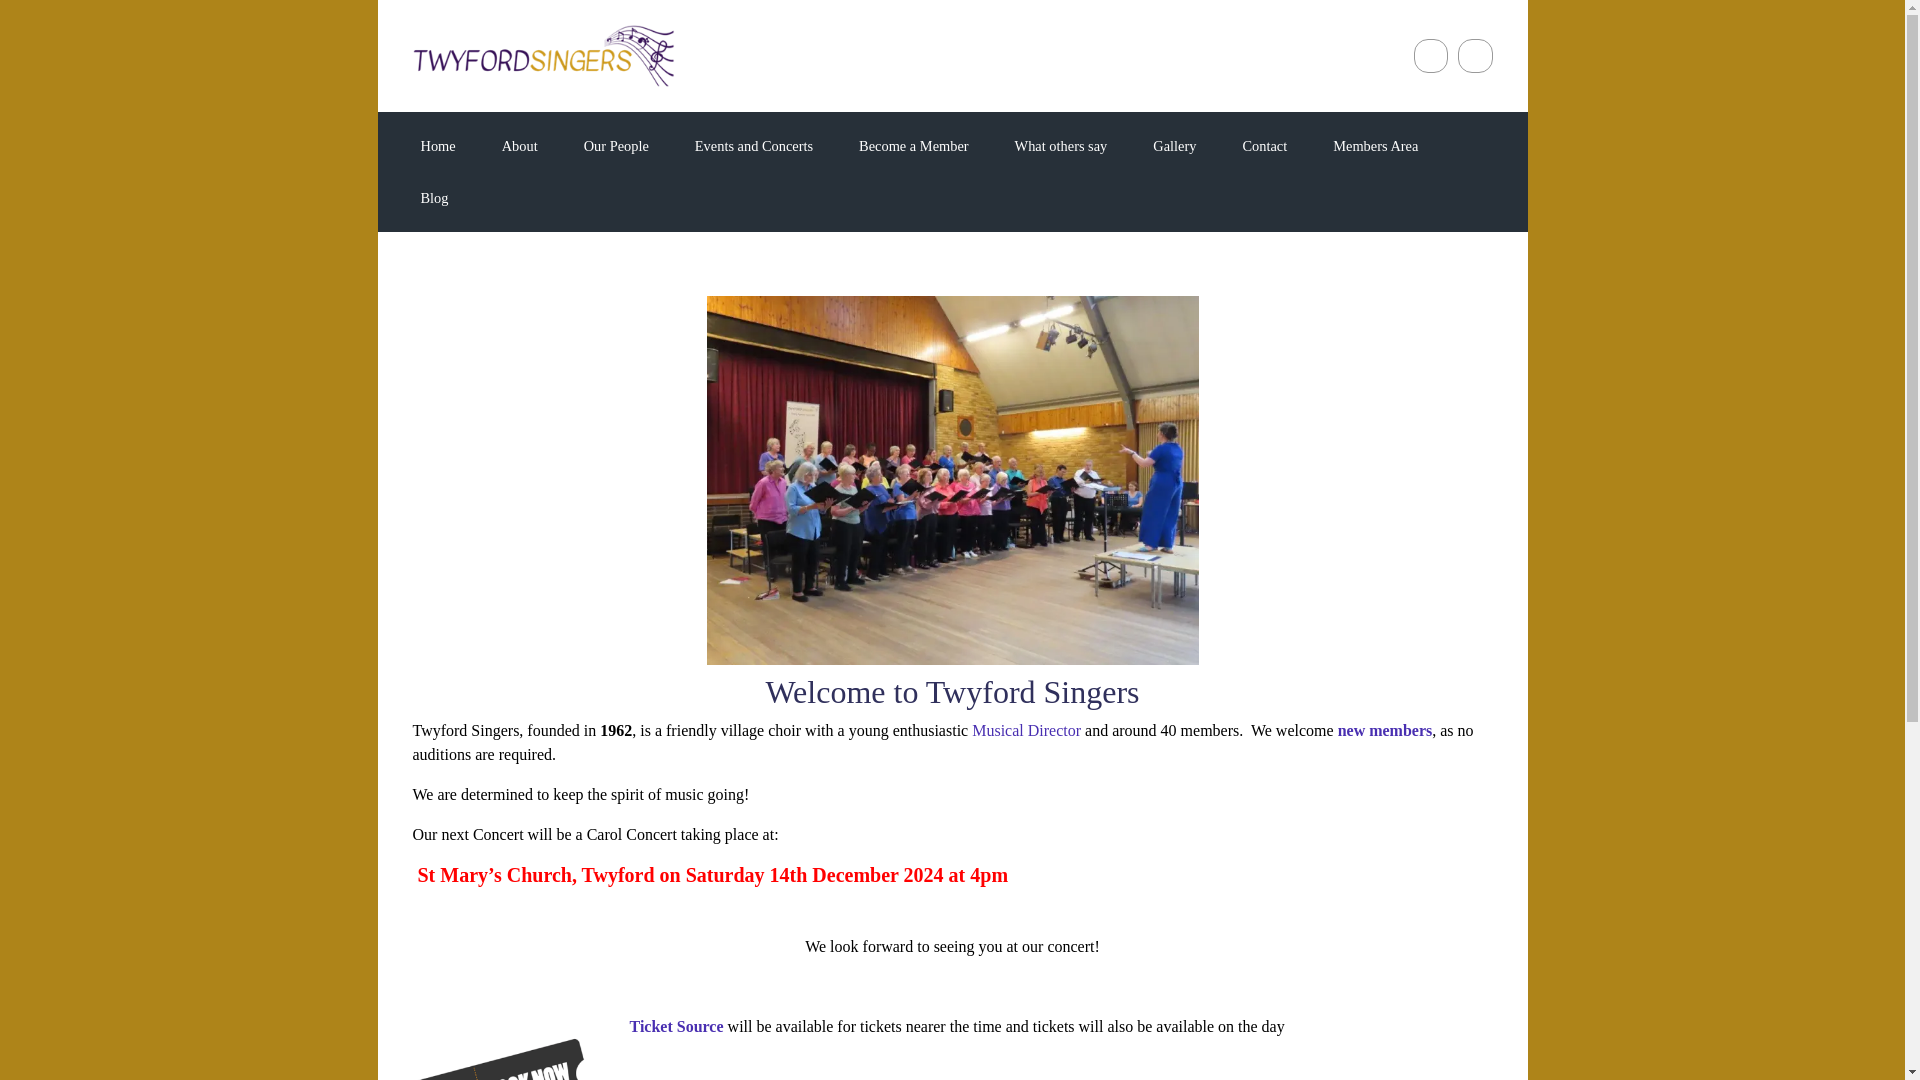 The width and height of the screenshot is (1920, 1080). Describe the element at coordinates (1060, 145) in the screenshot. I see `What others say` at that location.